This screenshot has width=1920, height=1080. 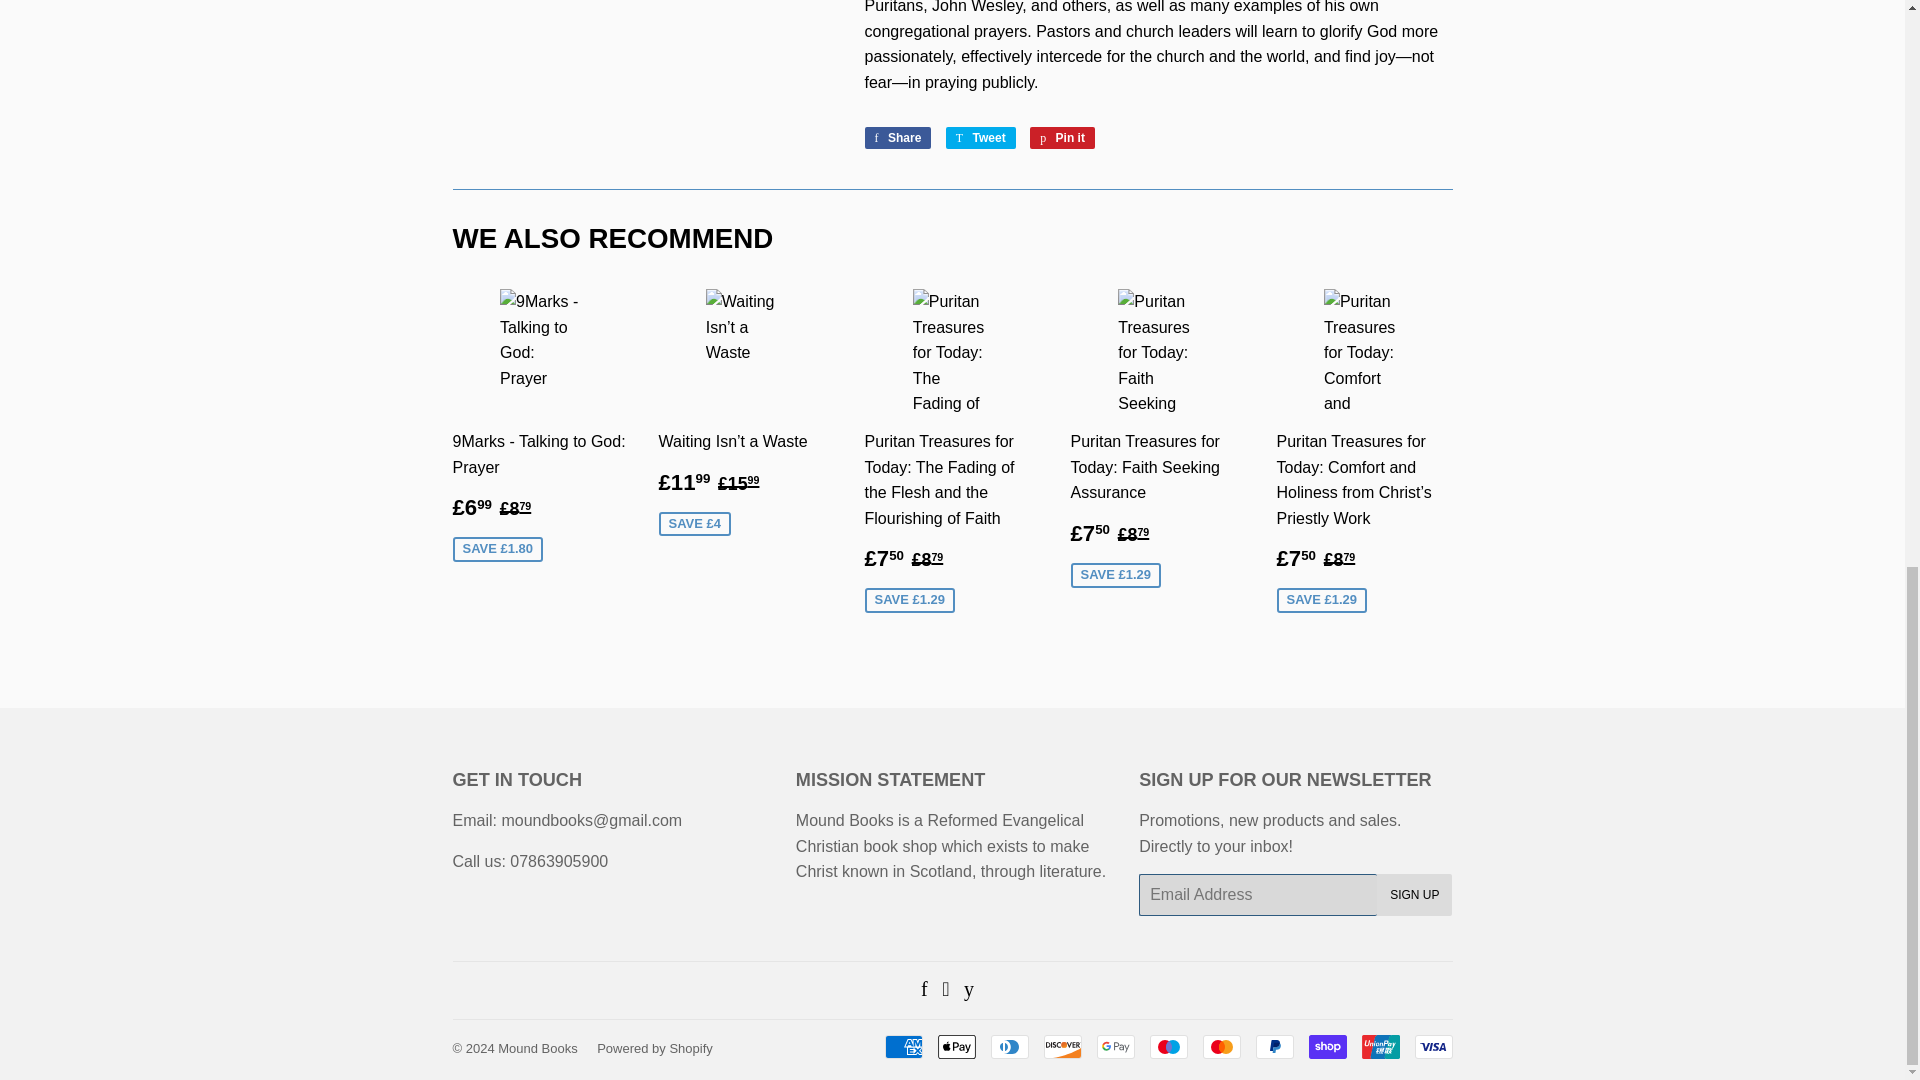 I want to click on Tweet on Twitter, so click(x=980, y=138).